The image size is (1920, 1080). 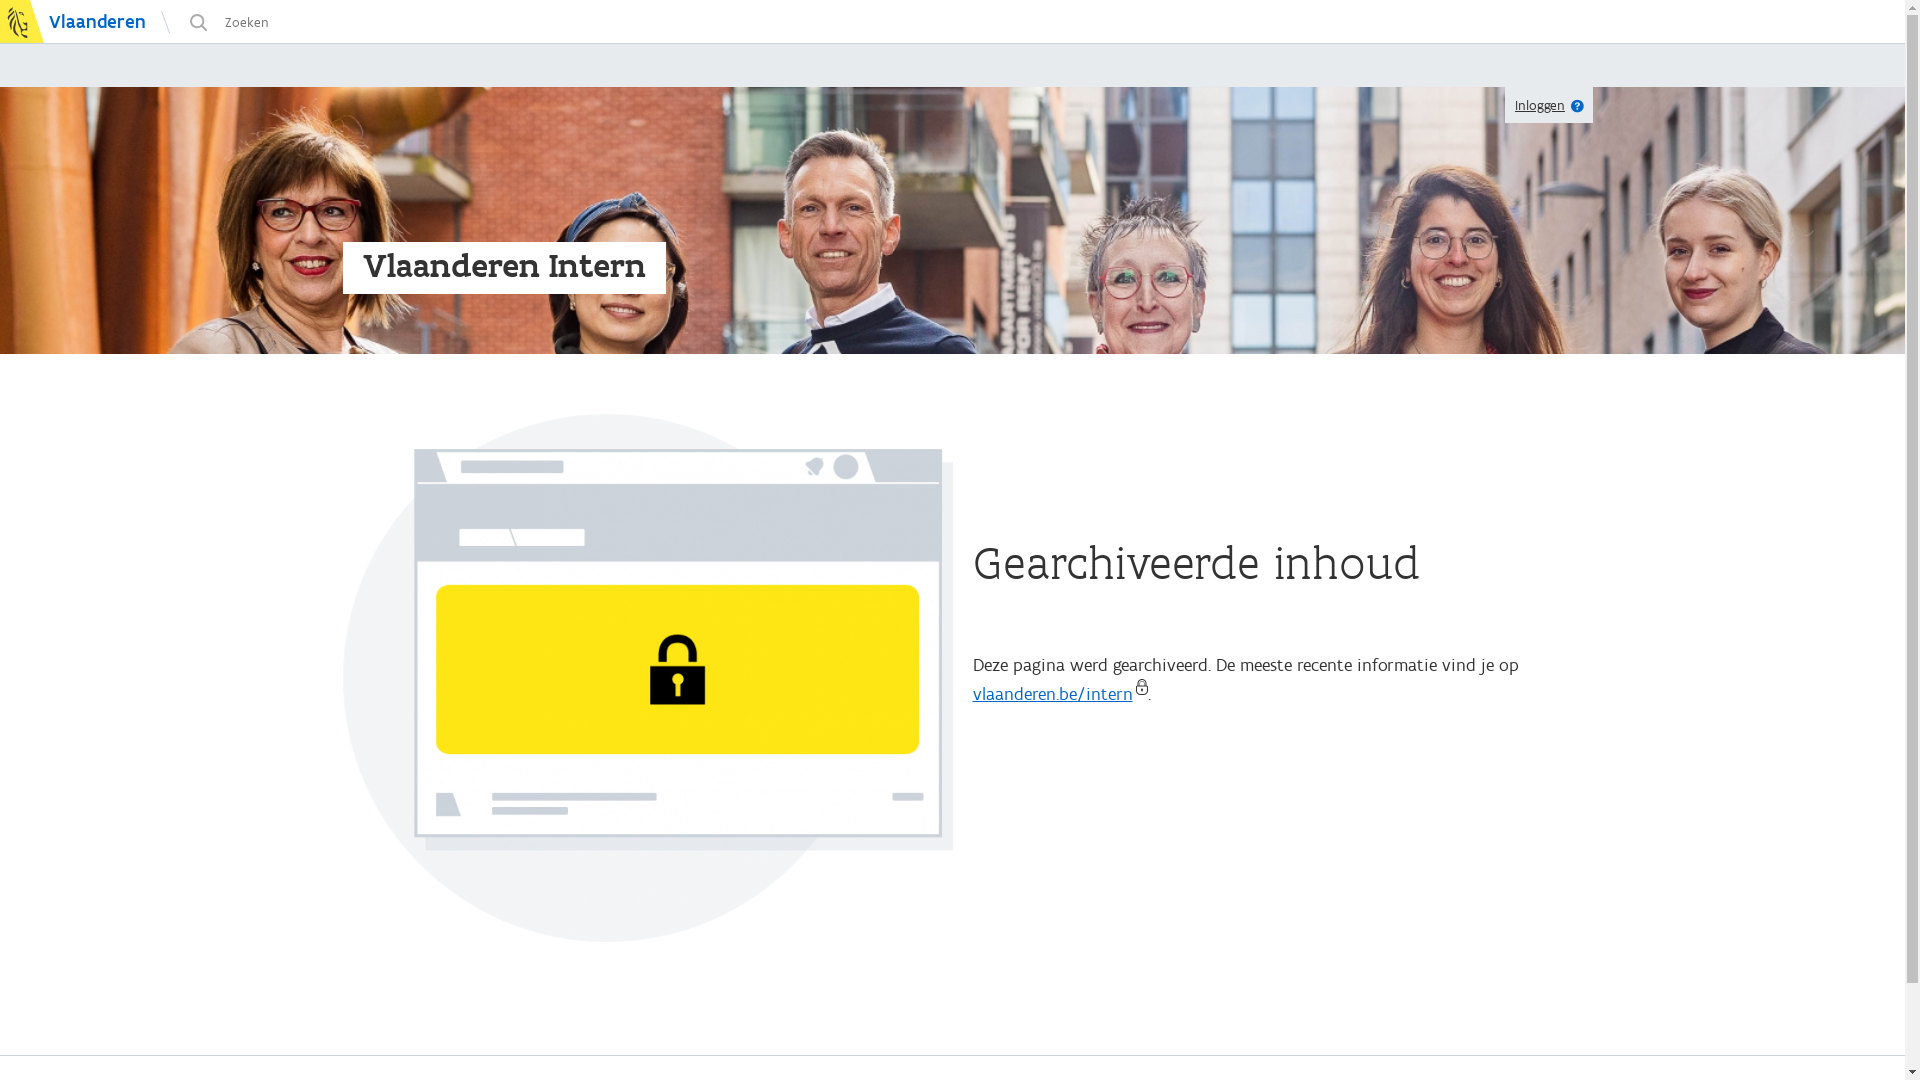 I want to click on Vlaanderen, so click(x=73, y=22).